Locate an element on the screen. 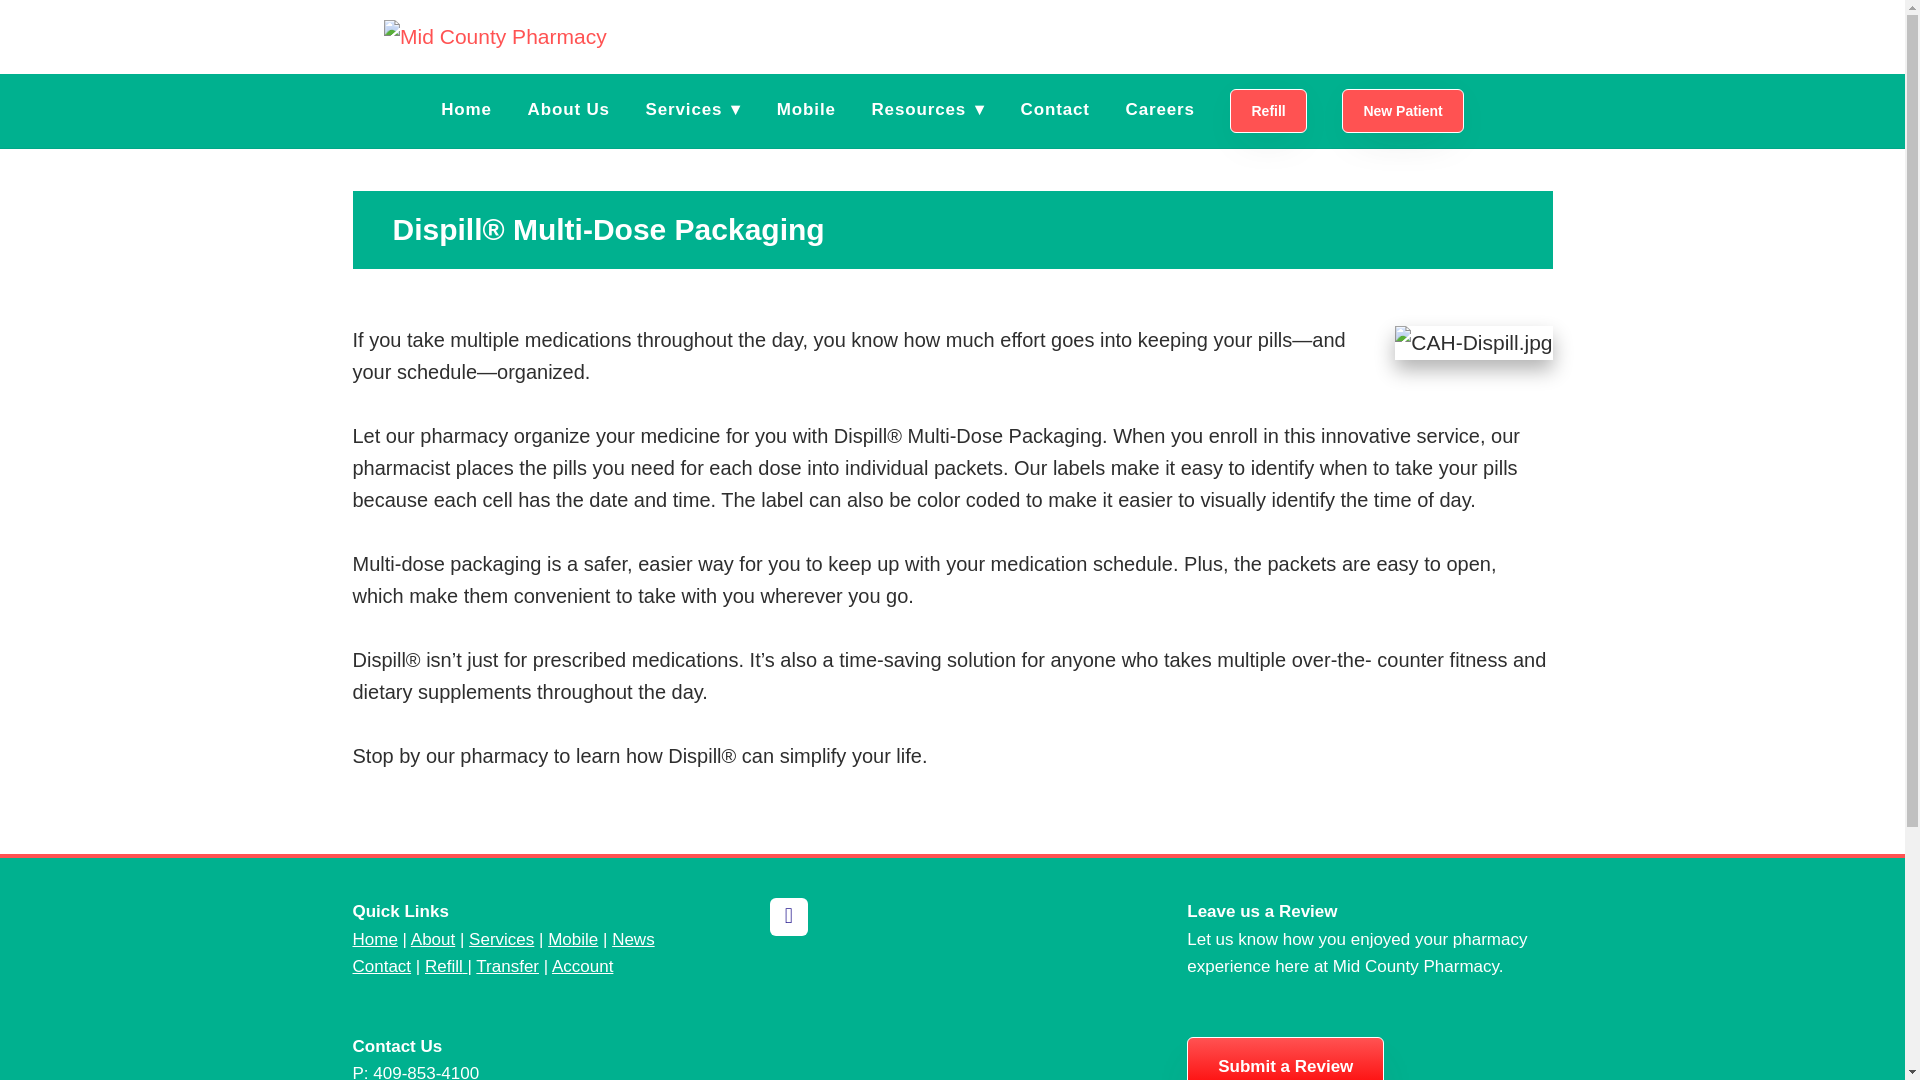 The height and width of the screenshot is (1080, 1920). Services is located at coordinates (500, 939).